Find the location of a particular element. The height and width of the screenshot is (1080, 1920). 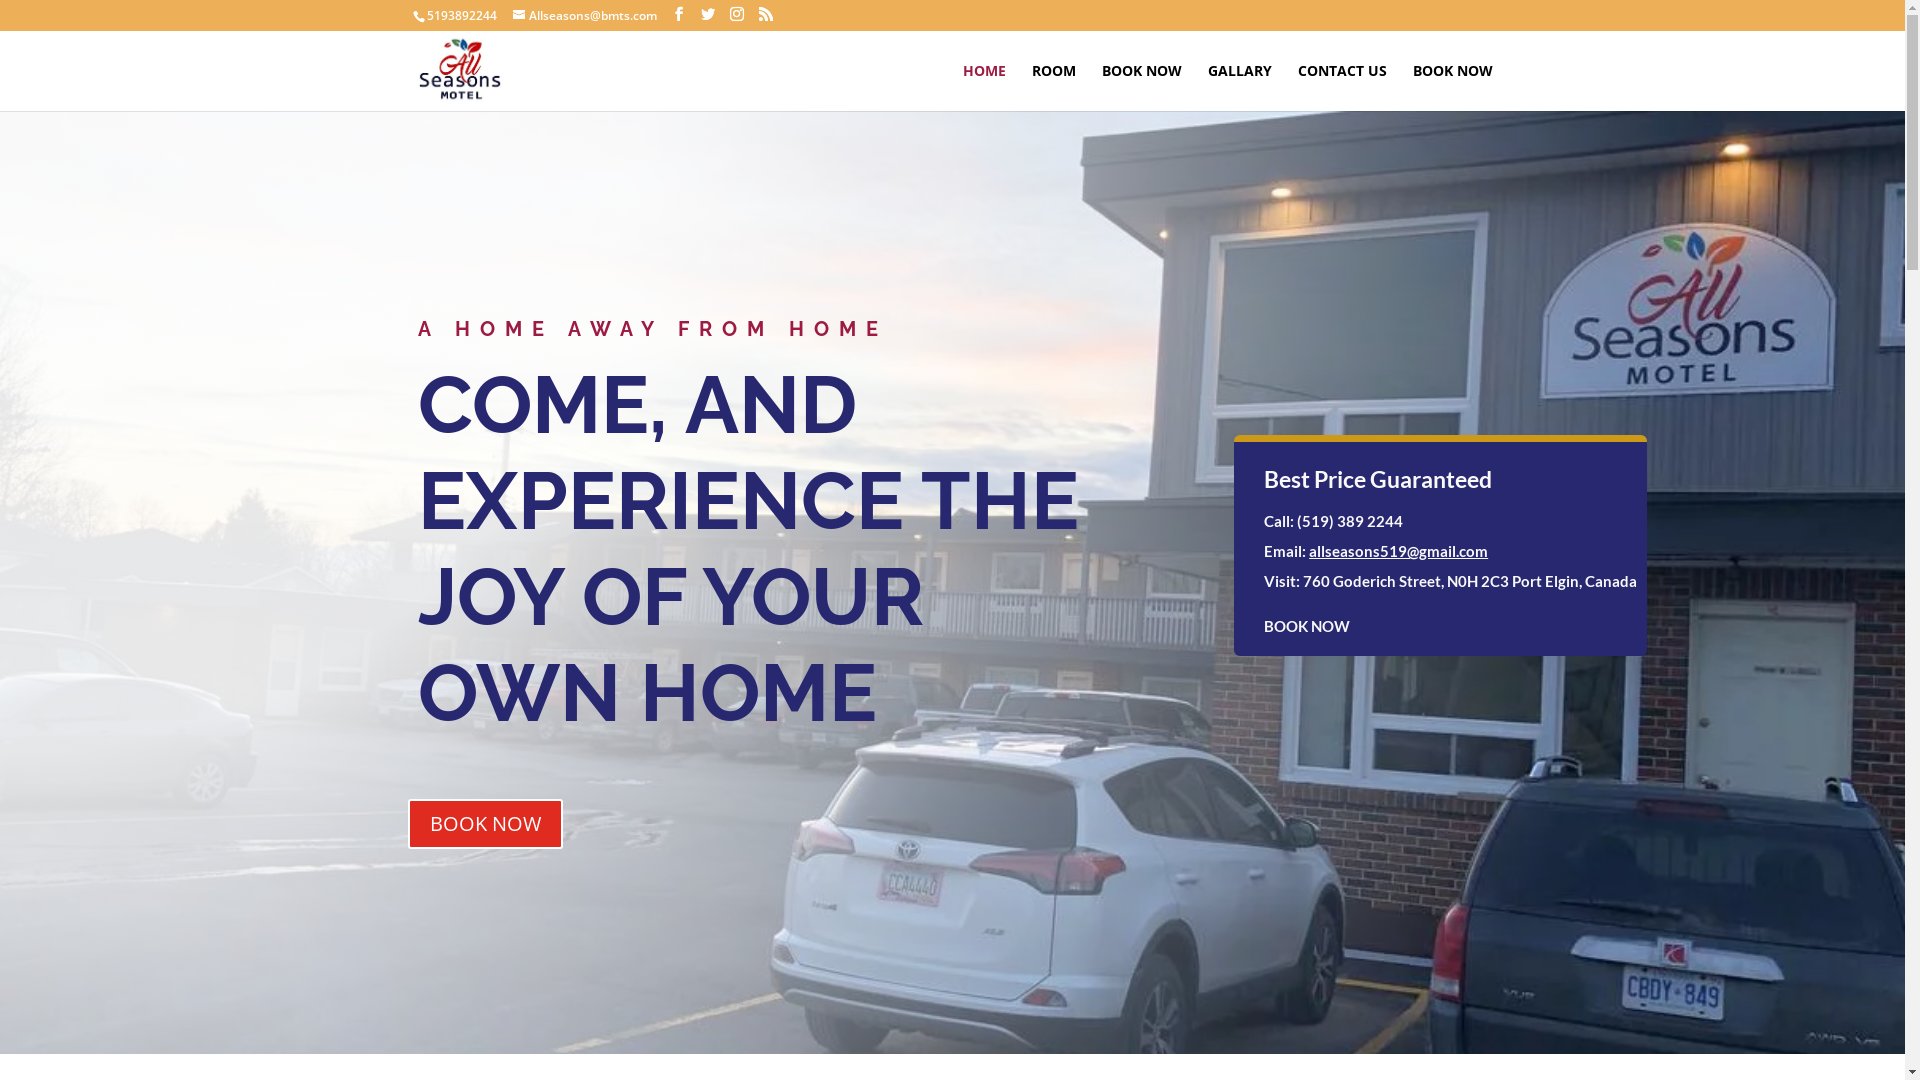

BOOK NOW is located at coordinates (1307, 626).